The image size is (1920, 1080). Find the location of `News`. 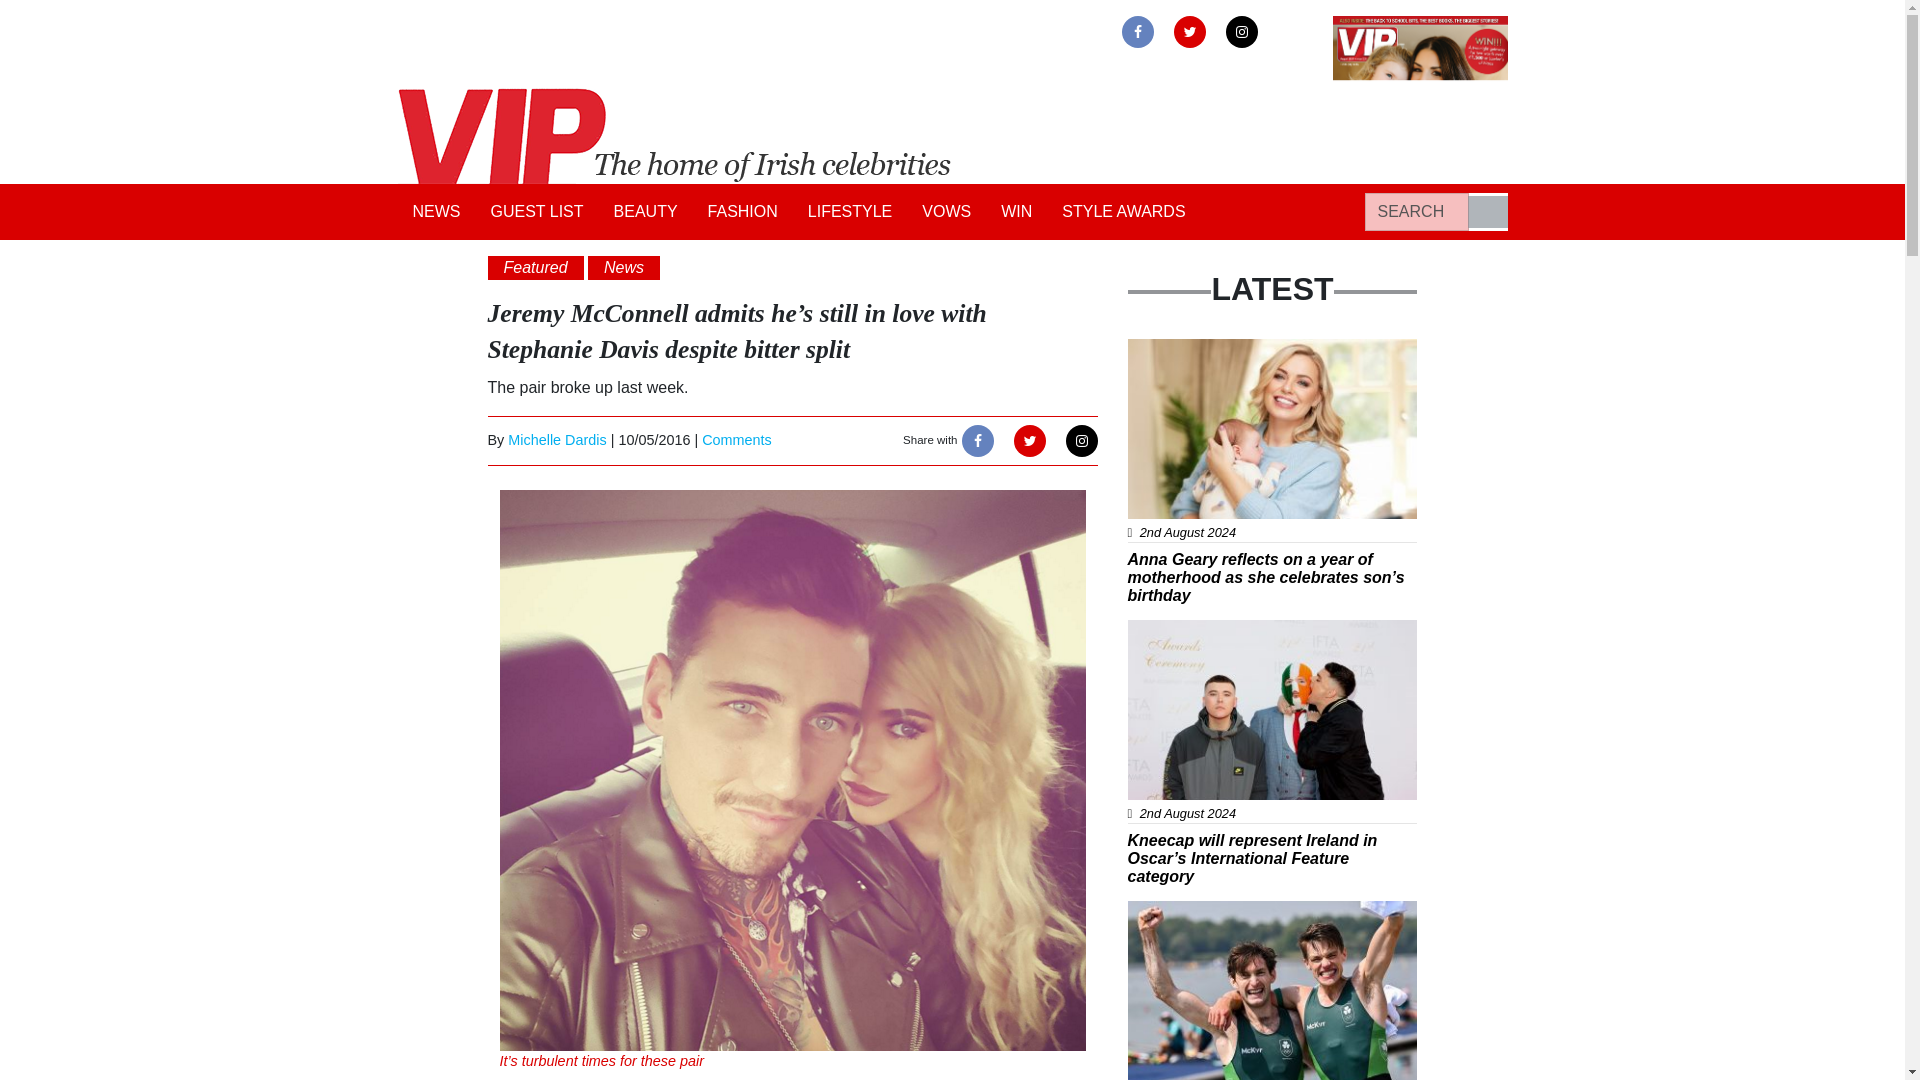

News is located at coordinates (1162, 350).